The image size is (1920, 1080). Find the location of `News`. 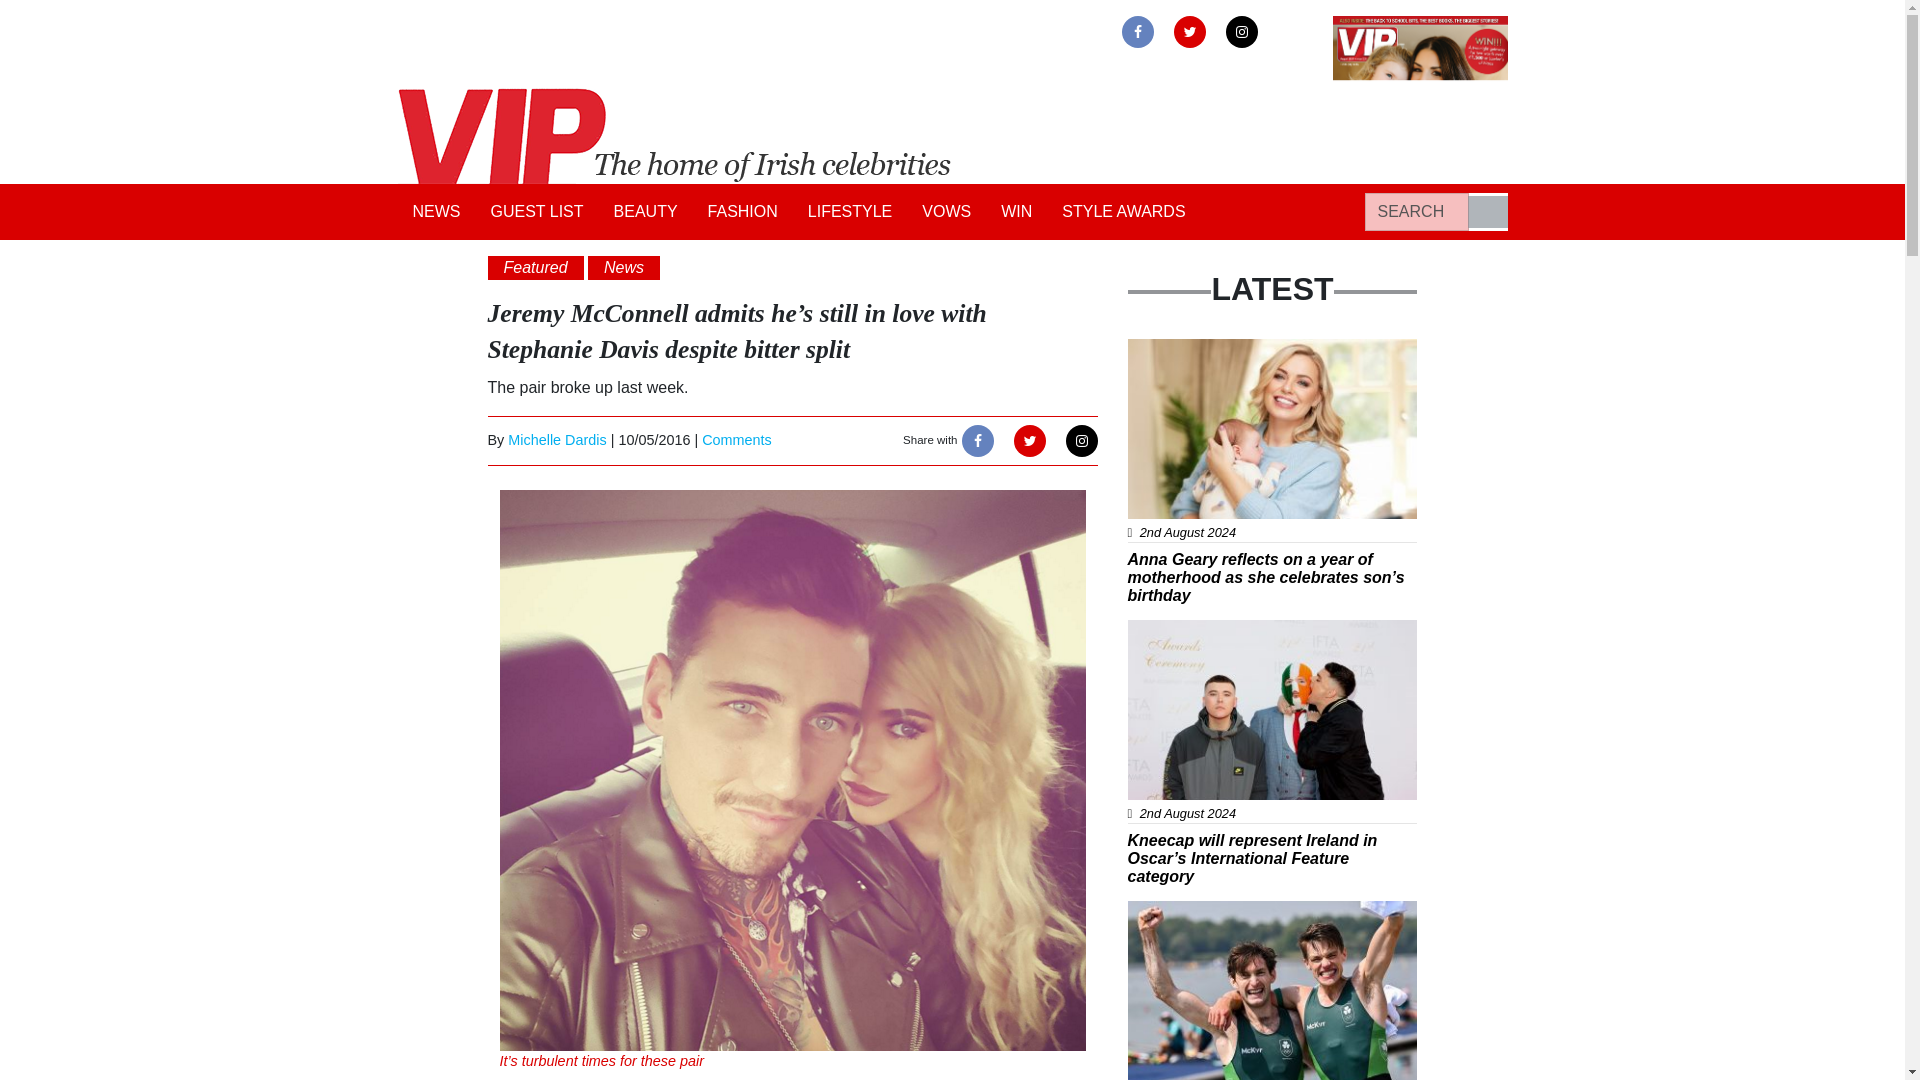

News is located at coordinates (1162, 350).